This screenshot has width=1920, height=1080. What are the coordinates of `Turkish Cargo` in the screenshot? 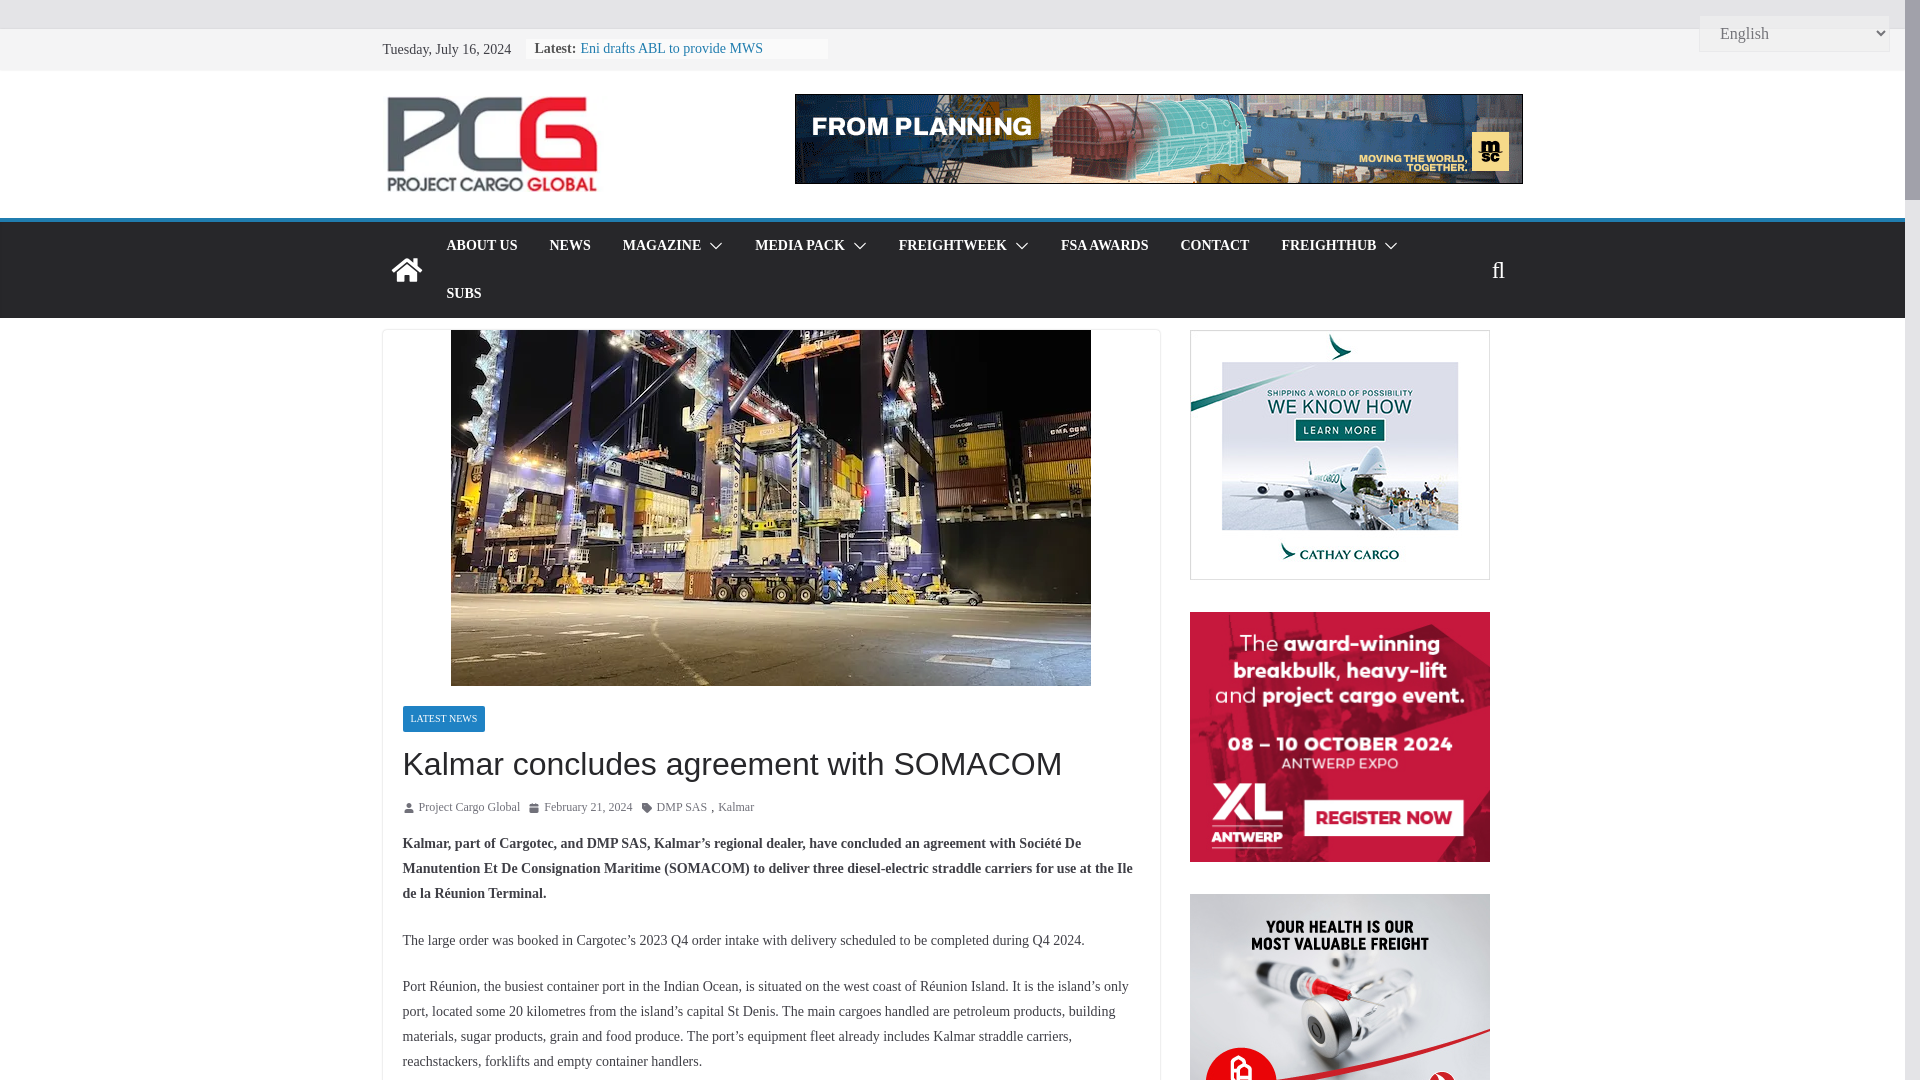 It's located at (1340, 987).